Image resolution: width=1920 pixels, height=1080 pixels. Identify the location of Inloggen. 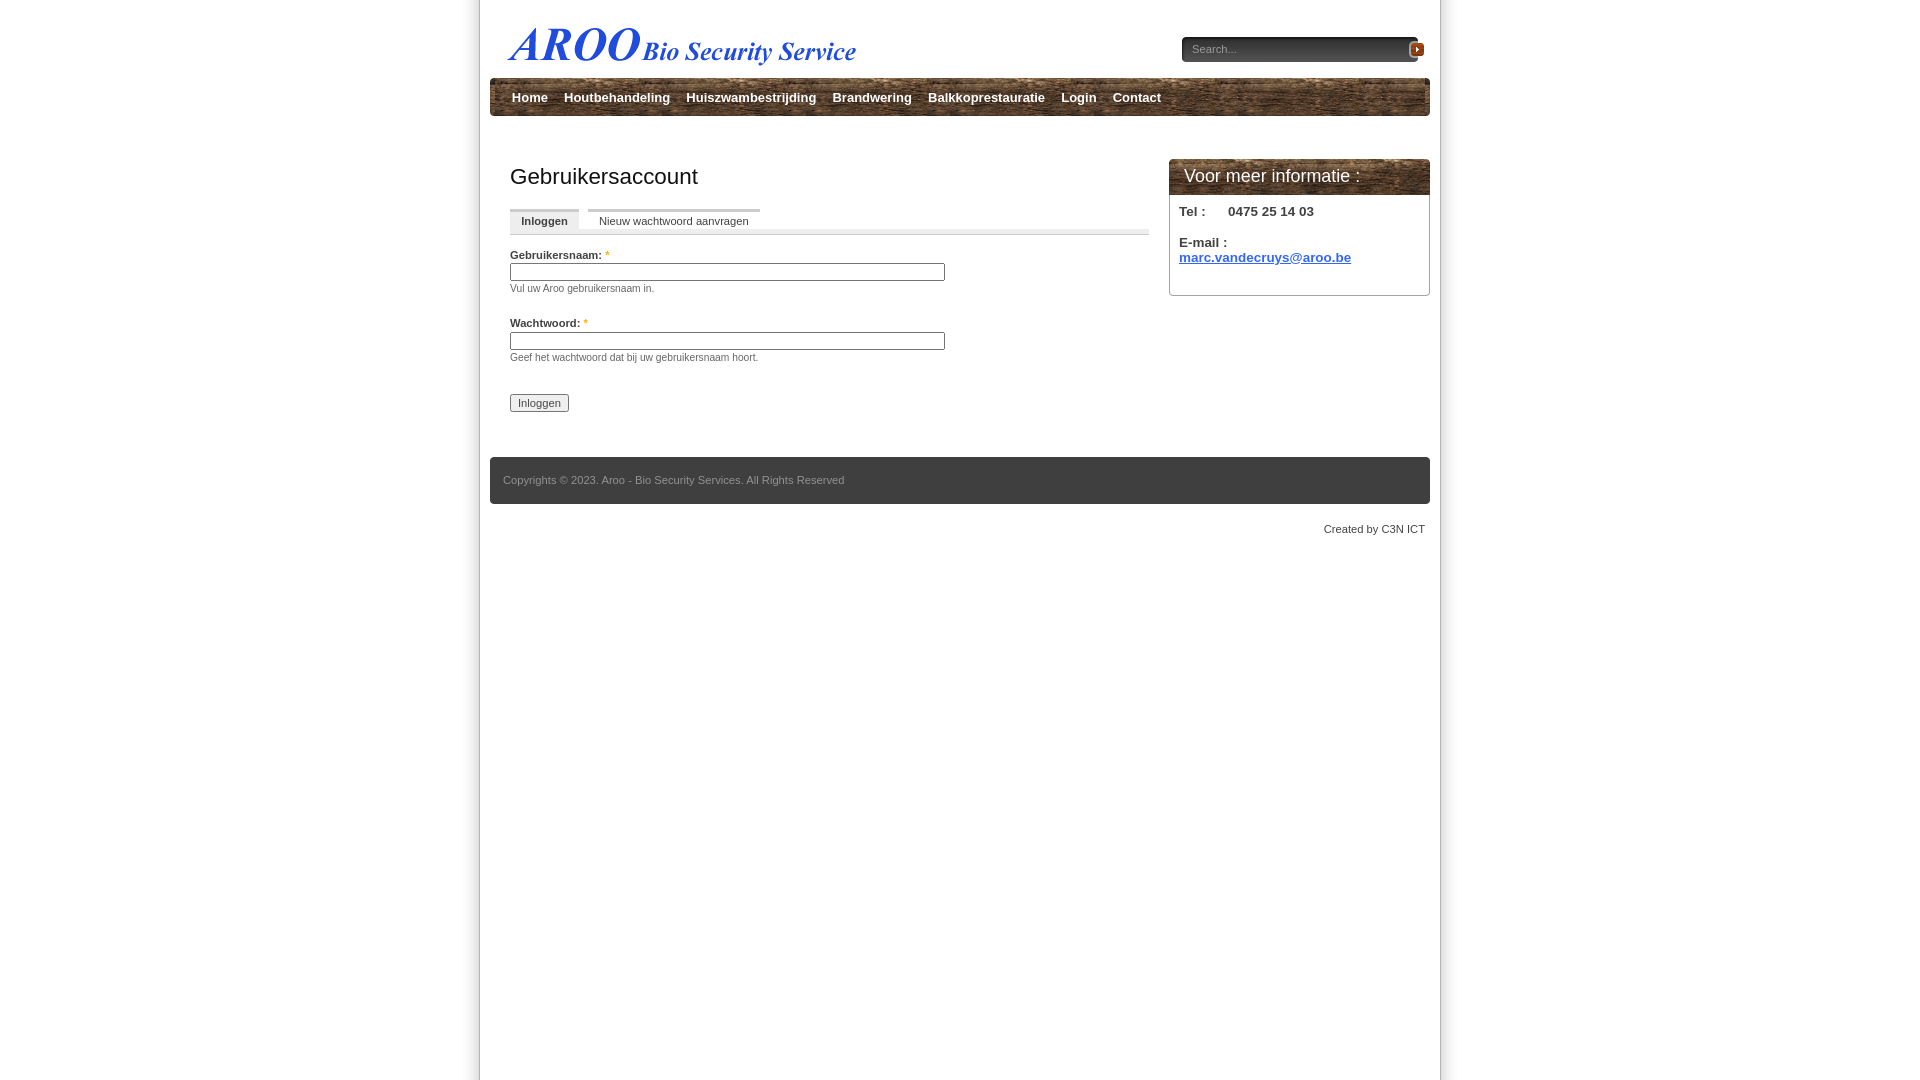
(544, 221).